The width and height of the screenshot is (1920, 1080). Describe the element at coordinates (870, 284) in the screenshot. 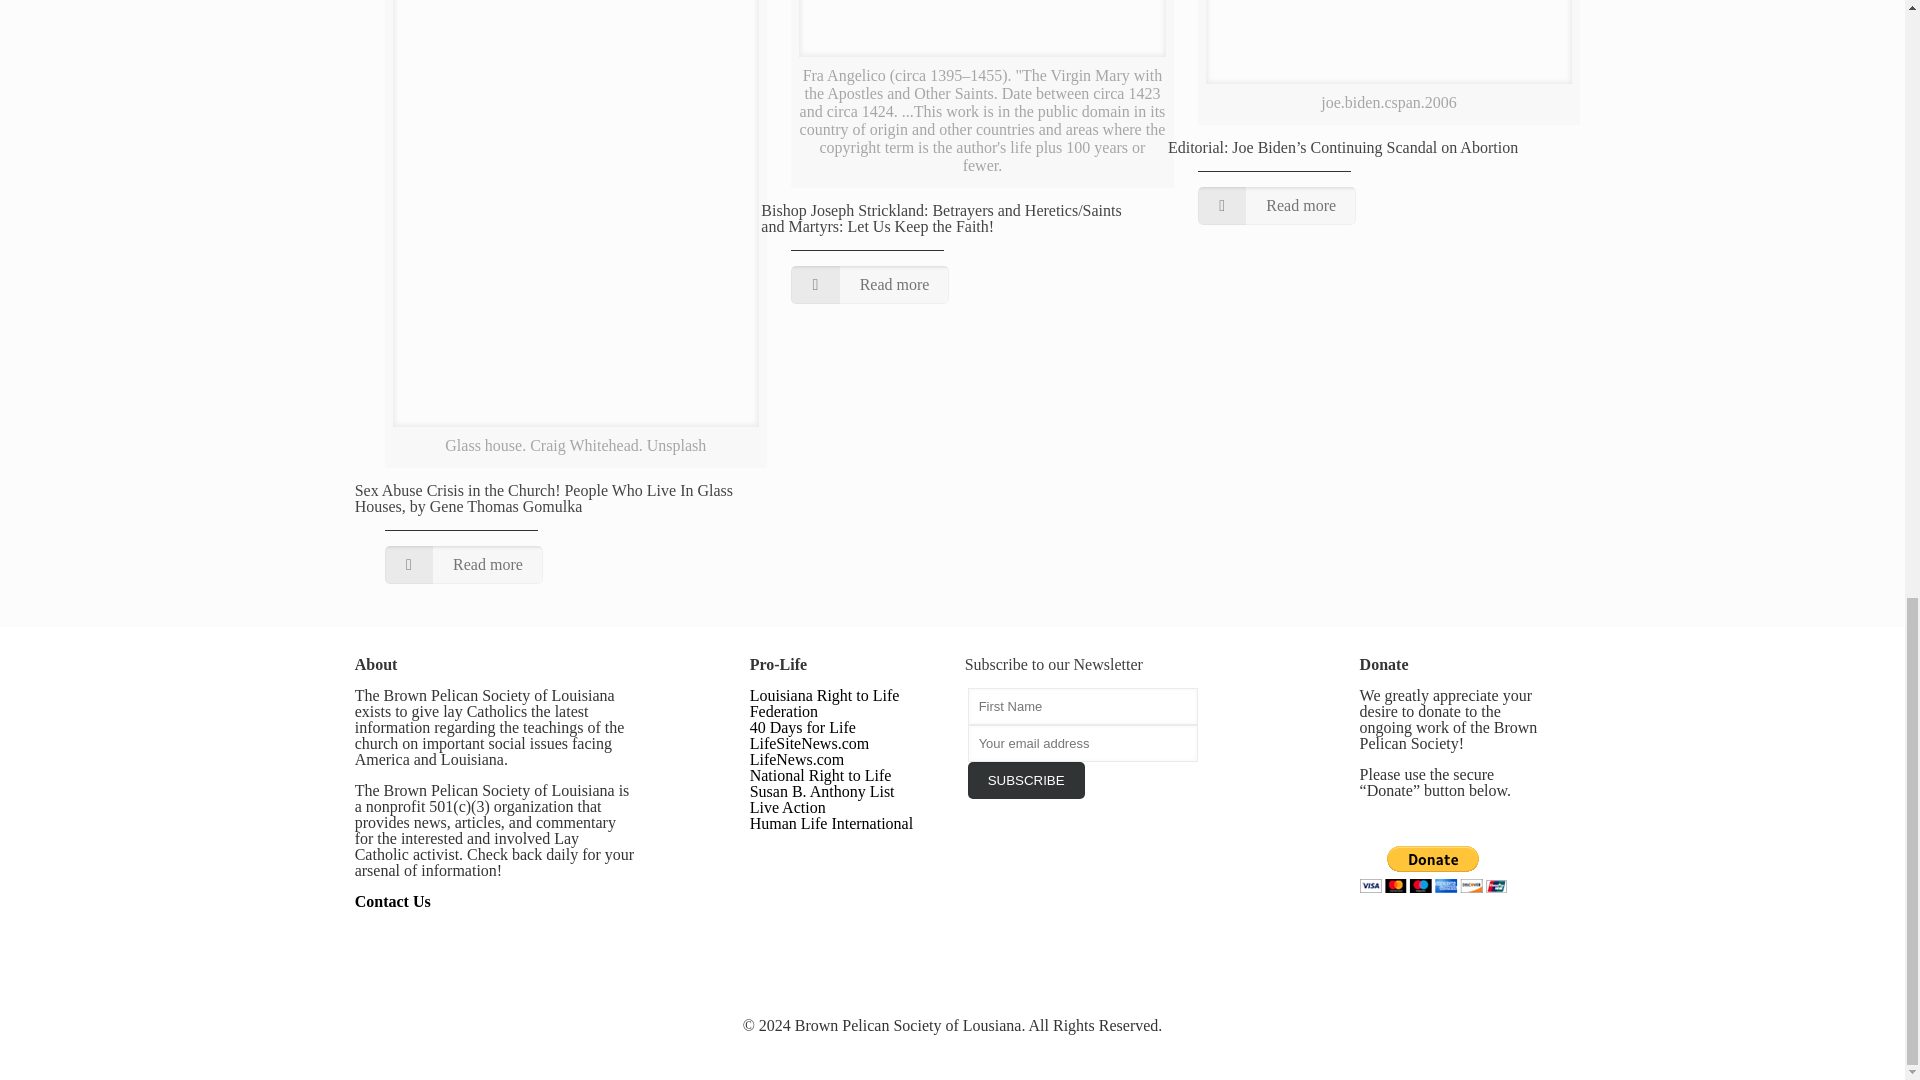

I see `Read more` at that location.